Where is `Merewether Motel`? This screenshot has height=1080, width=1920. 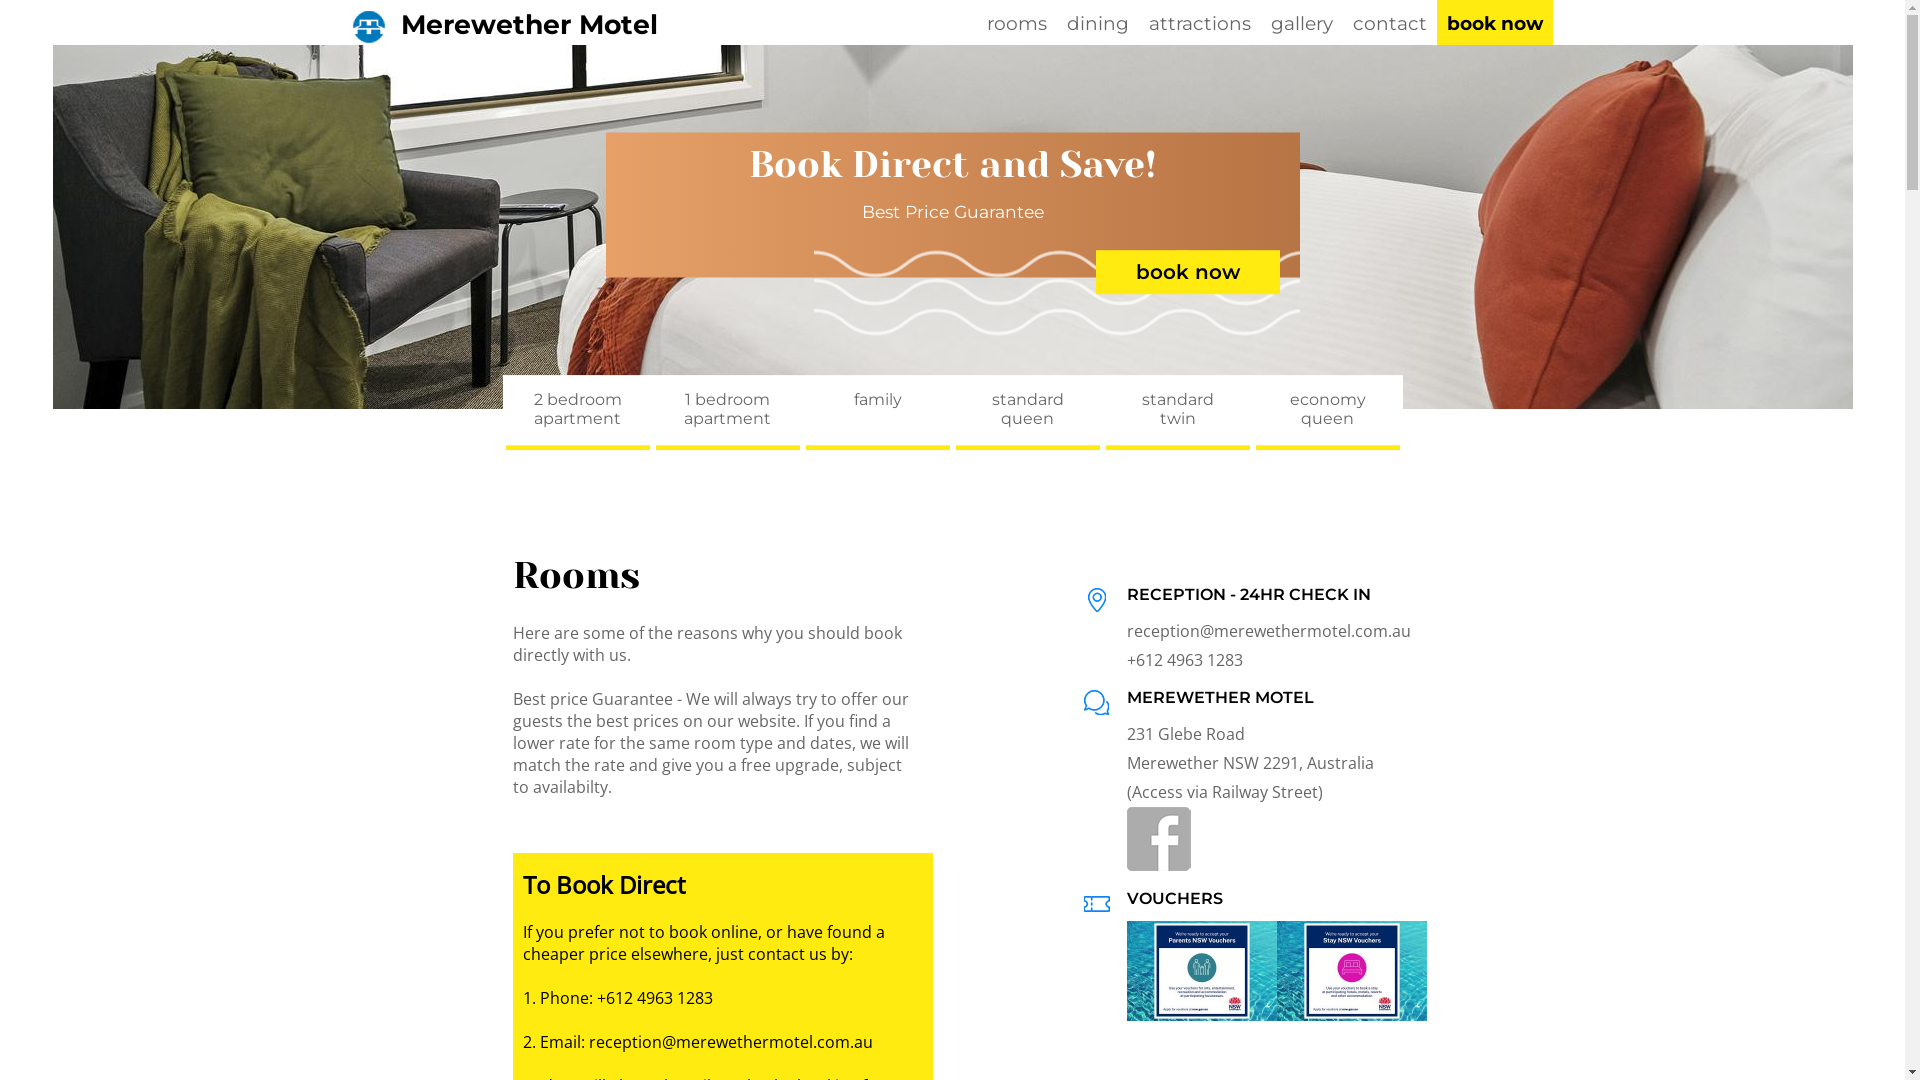 Merewether Motel is located at coordinates (504, 26).